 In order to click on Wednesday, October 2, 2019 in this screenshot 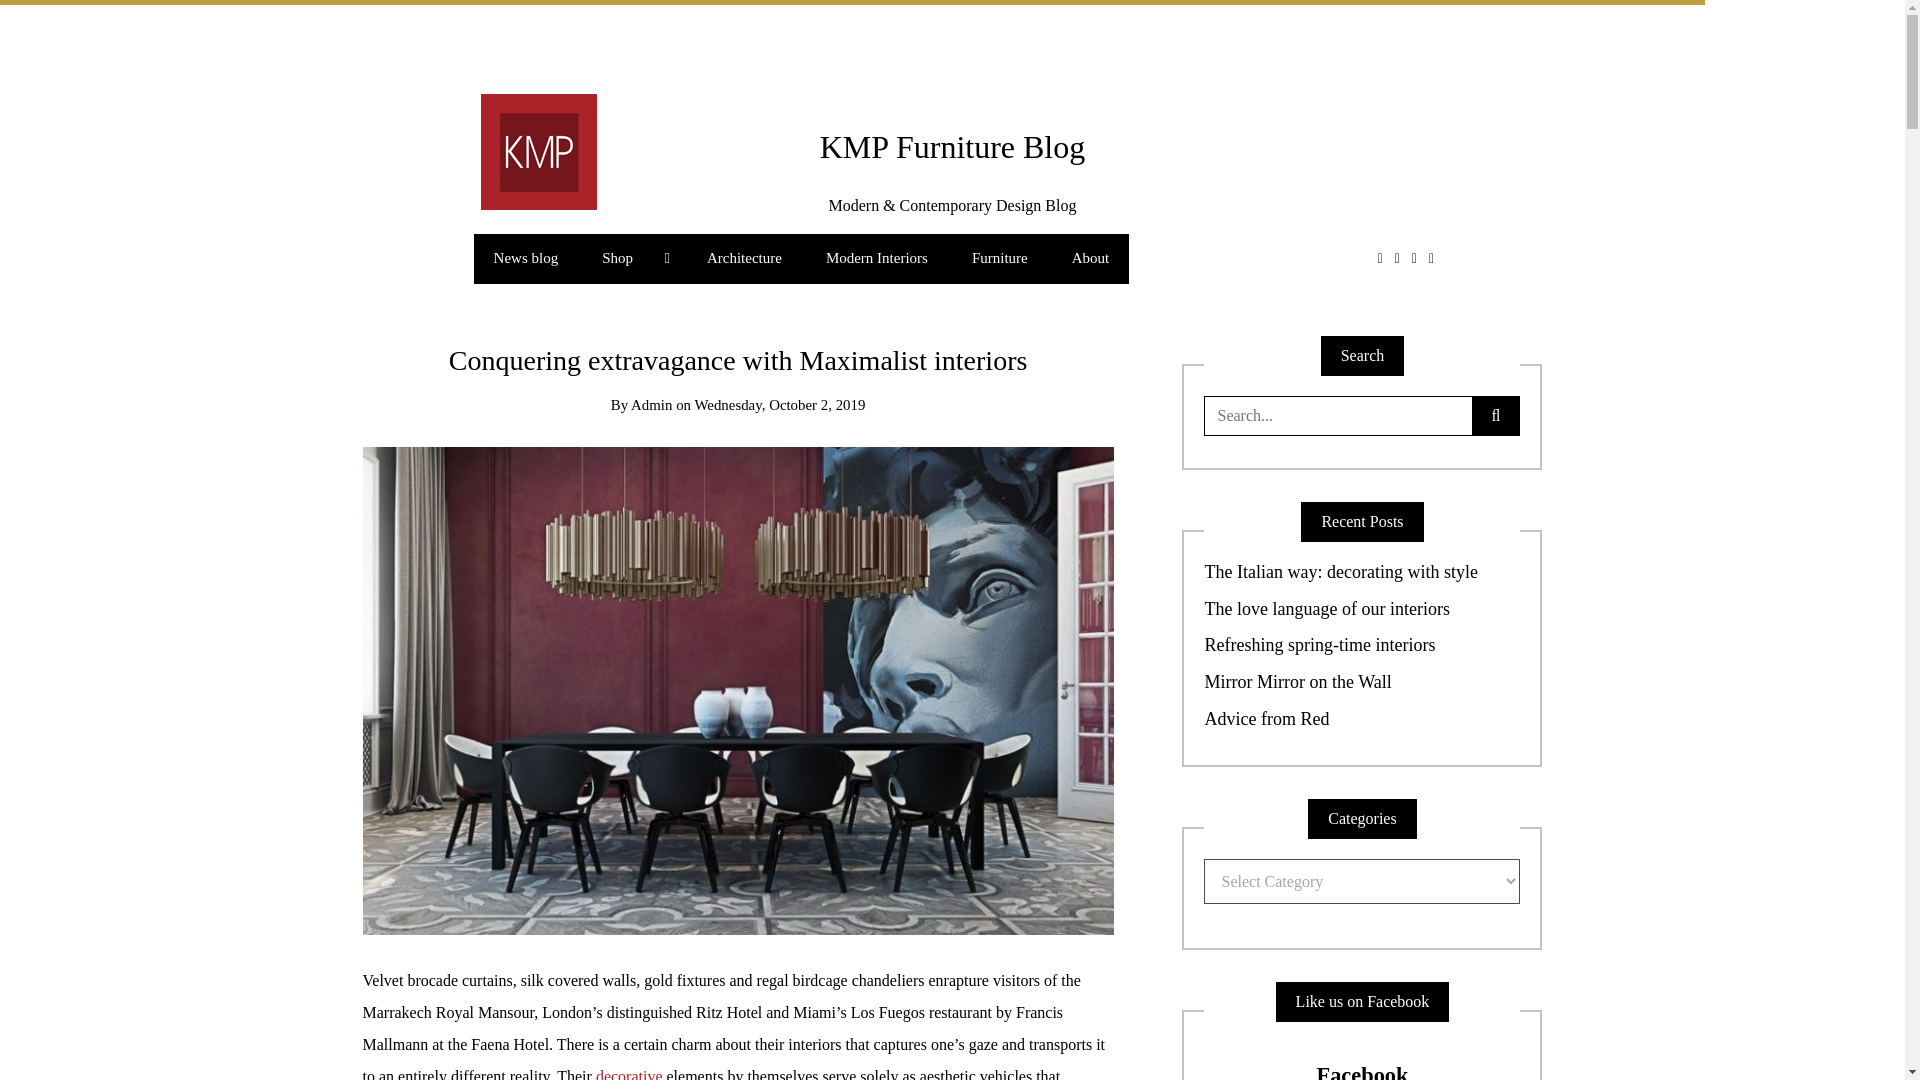, I will do `click(779, 404)`.